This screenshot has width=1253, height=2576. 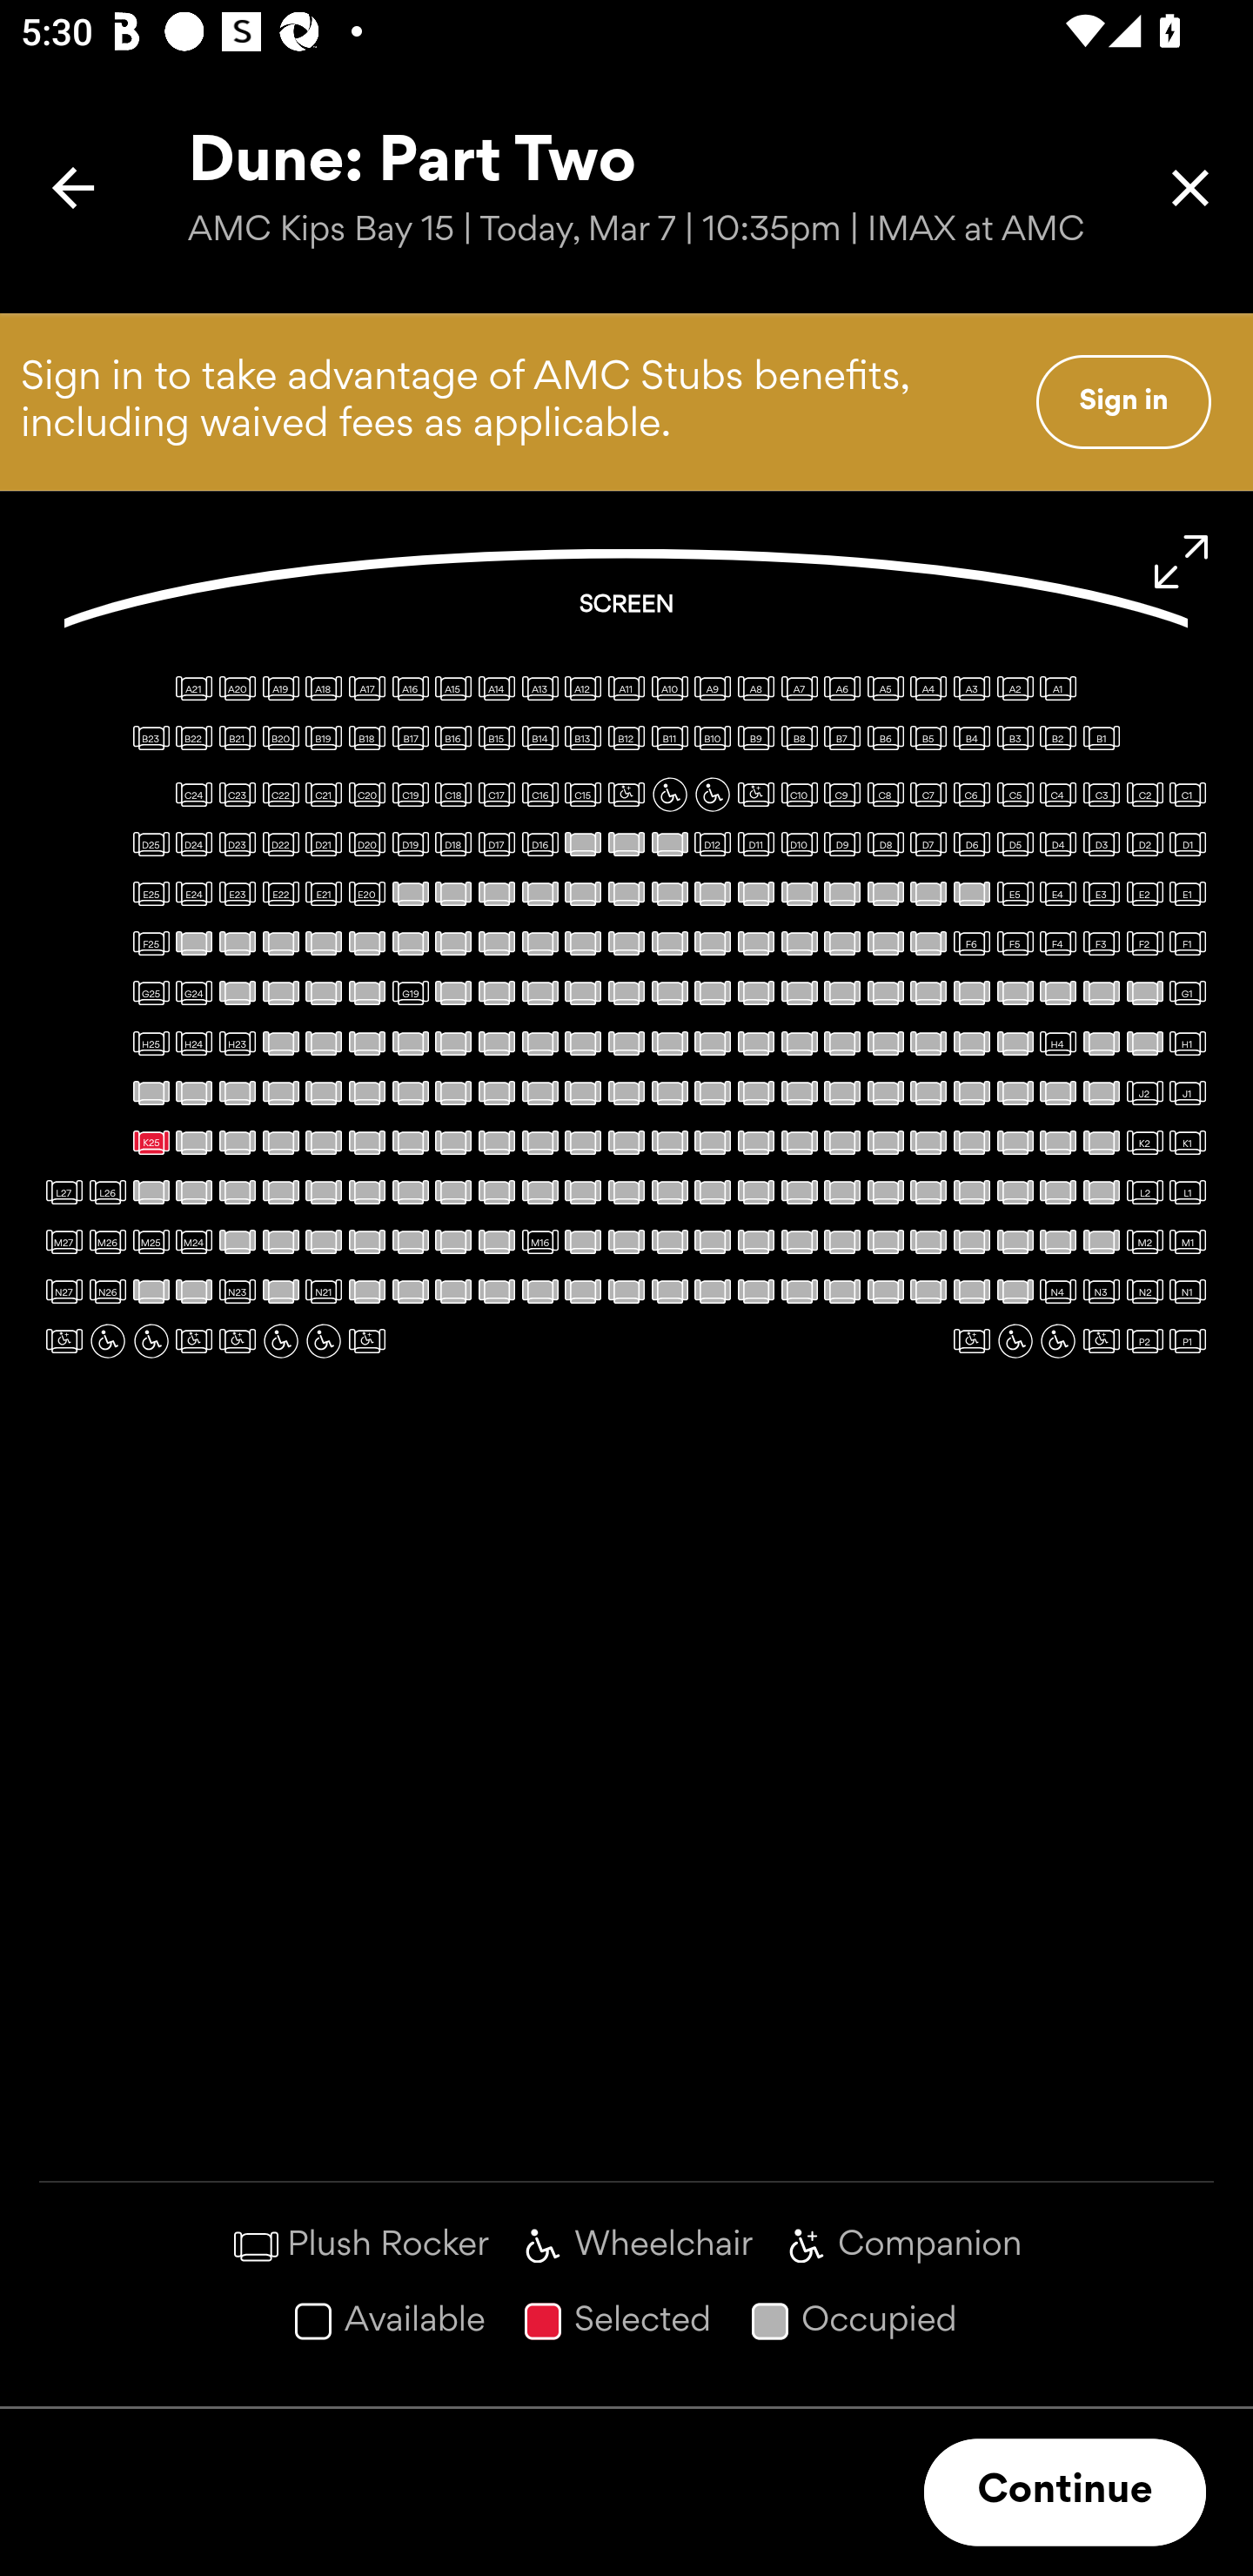 I want to click on D7, Regular seat, available, so click(x=928, y=843).